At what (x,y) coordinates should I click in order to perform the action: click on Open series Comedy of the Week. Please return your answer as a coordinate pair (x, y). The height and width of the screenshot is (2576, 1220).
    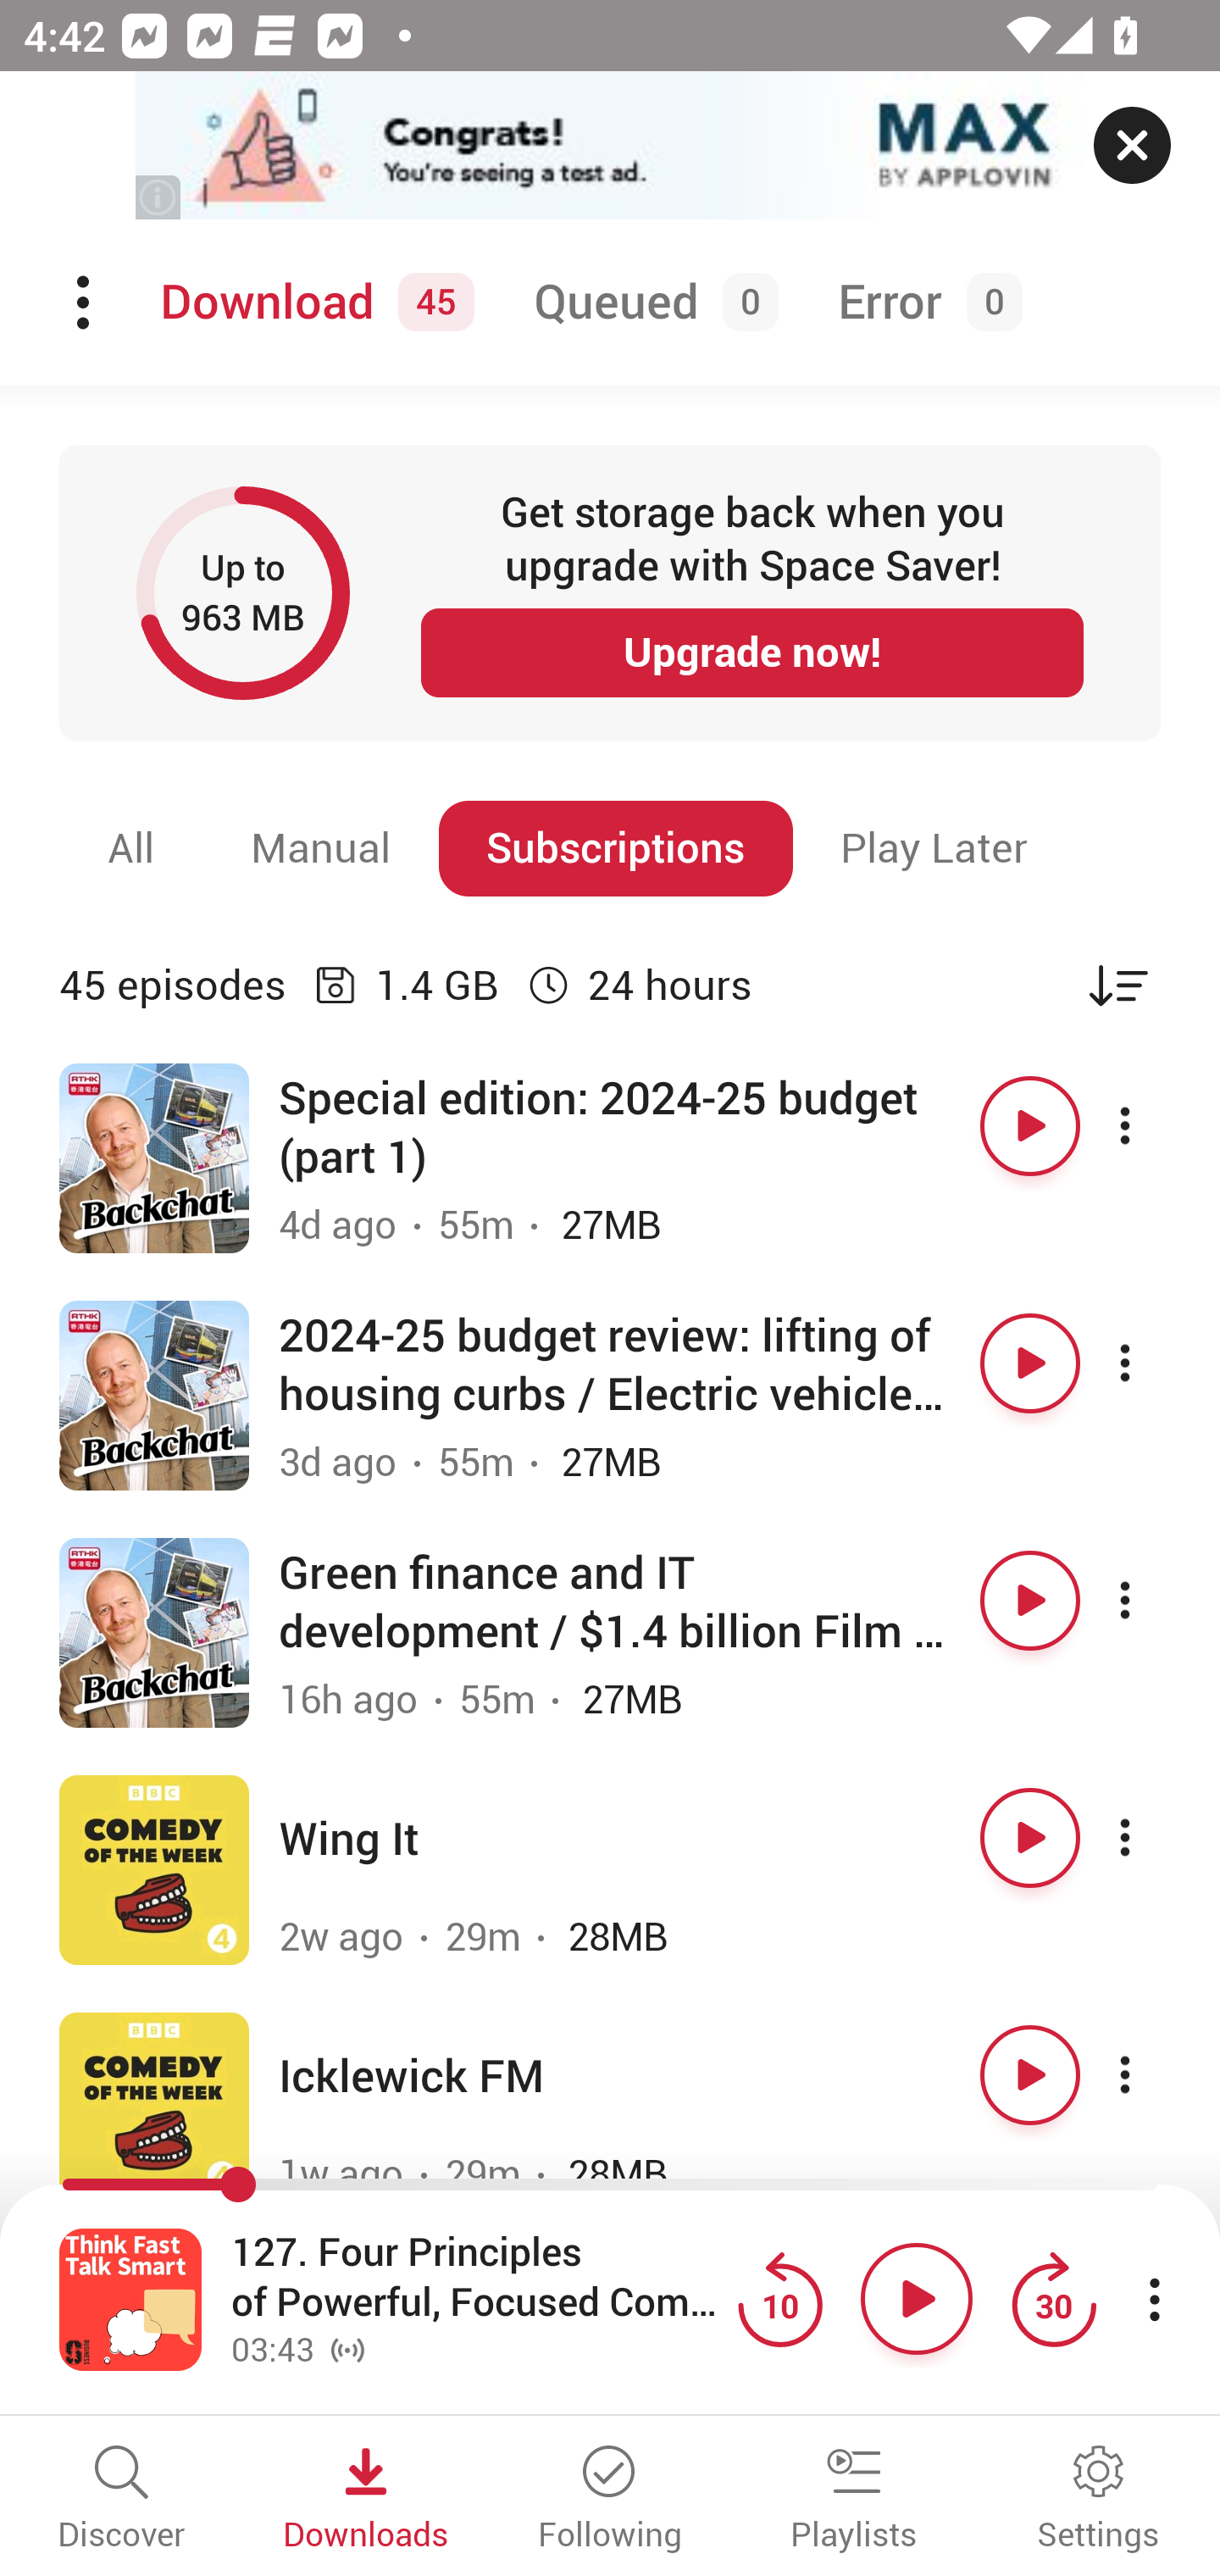
    Looking at the image, I should click on (154, 1869).